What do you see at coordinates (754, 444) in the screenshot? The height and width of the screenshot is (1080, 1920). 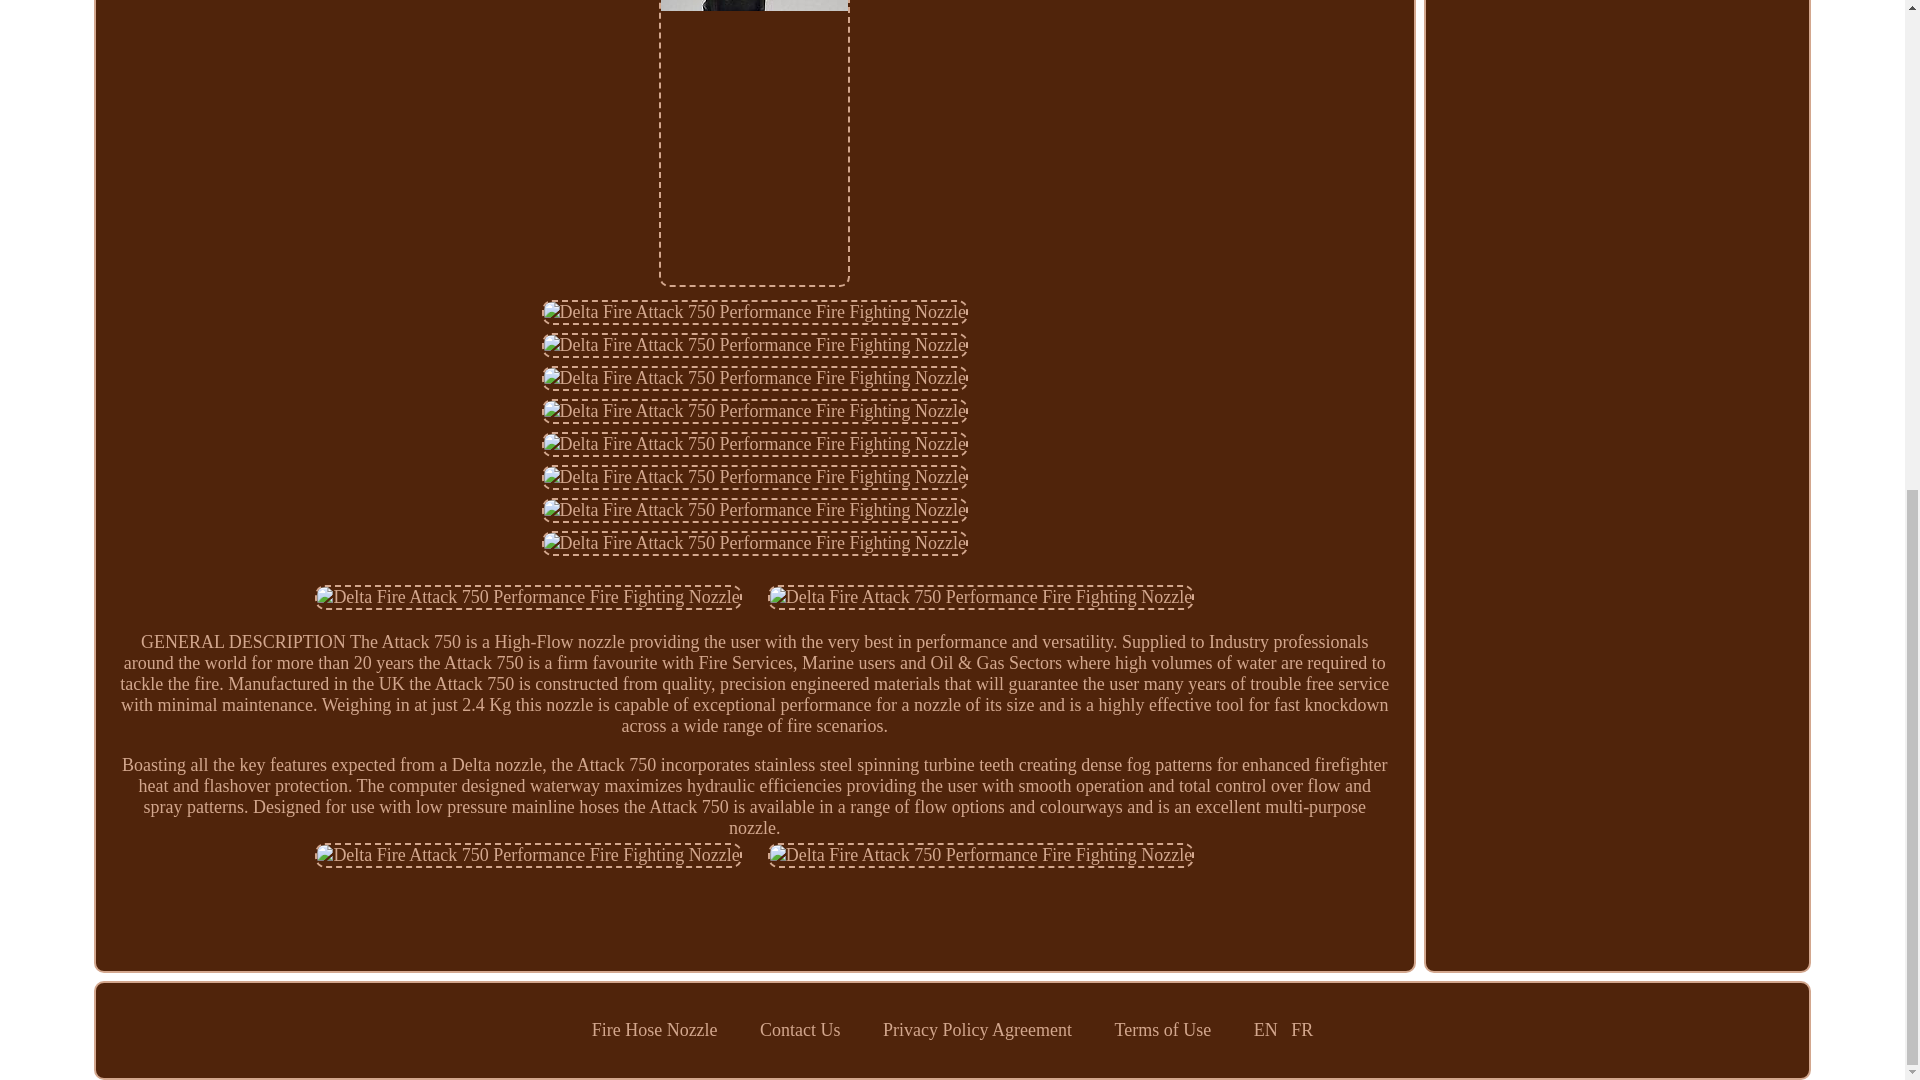 I see `Delta Fire Attack 750 Performance Fire Fighting Nozzle` at bounding box center [754, 444].